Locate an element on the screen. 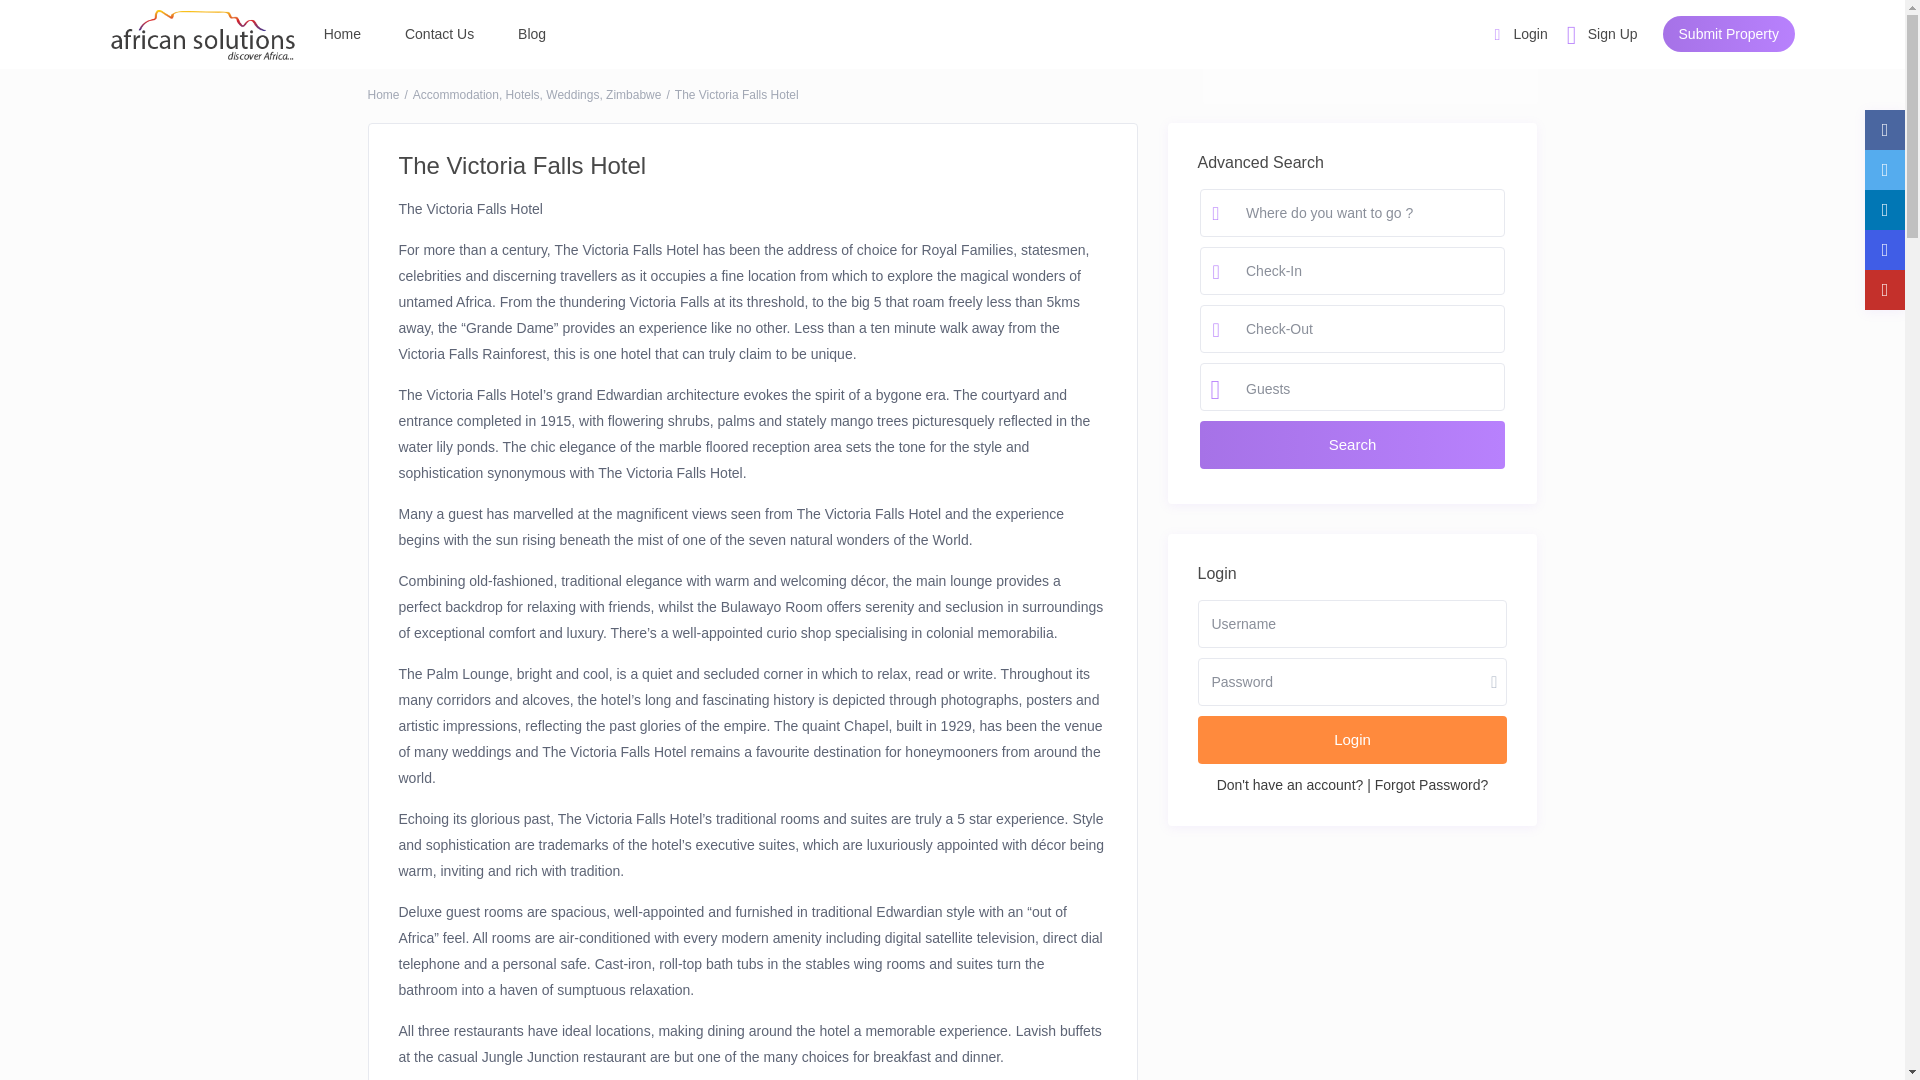  Submit Property is located at coordinates (1728, 34).